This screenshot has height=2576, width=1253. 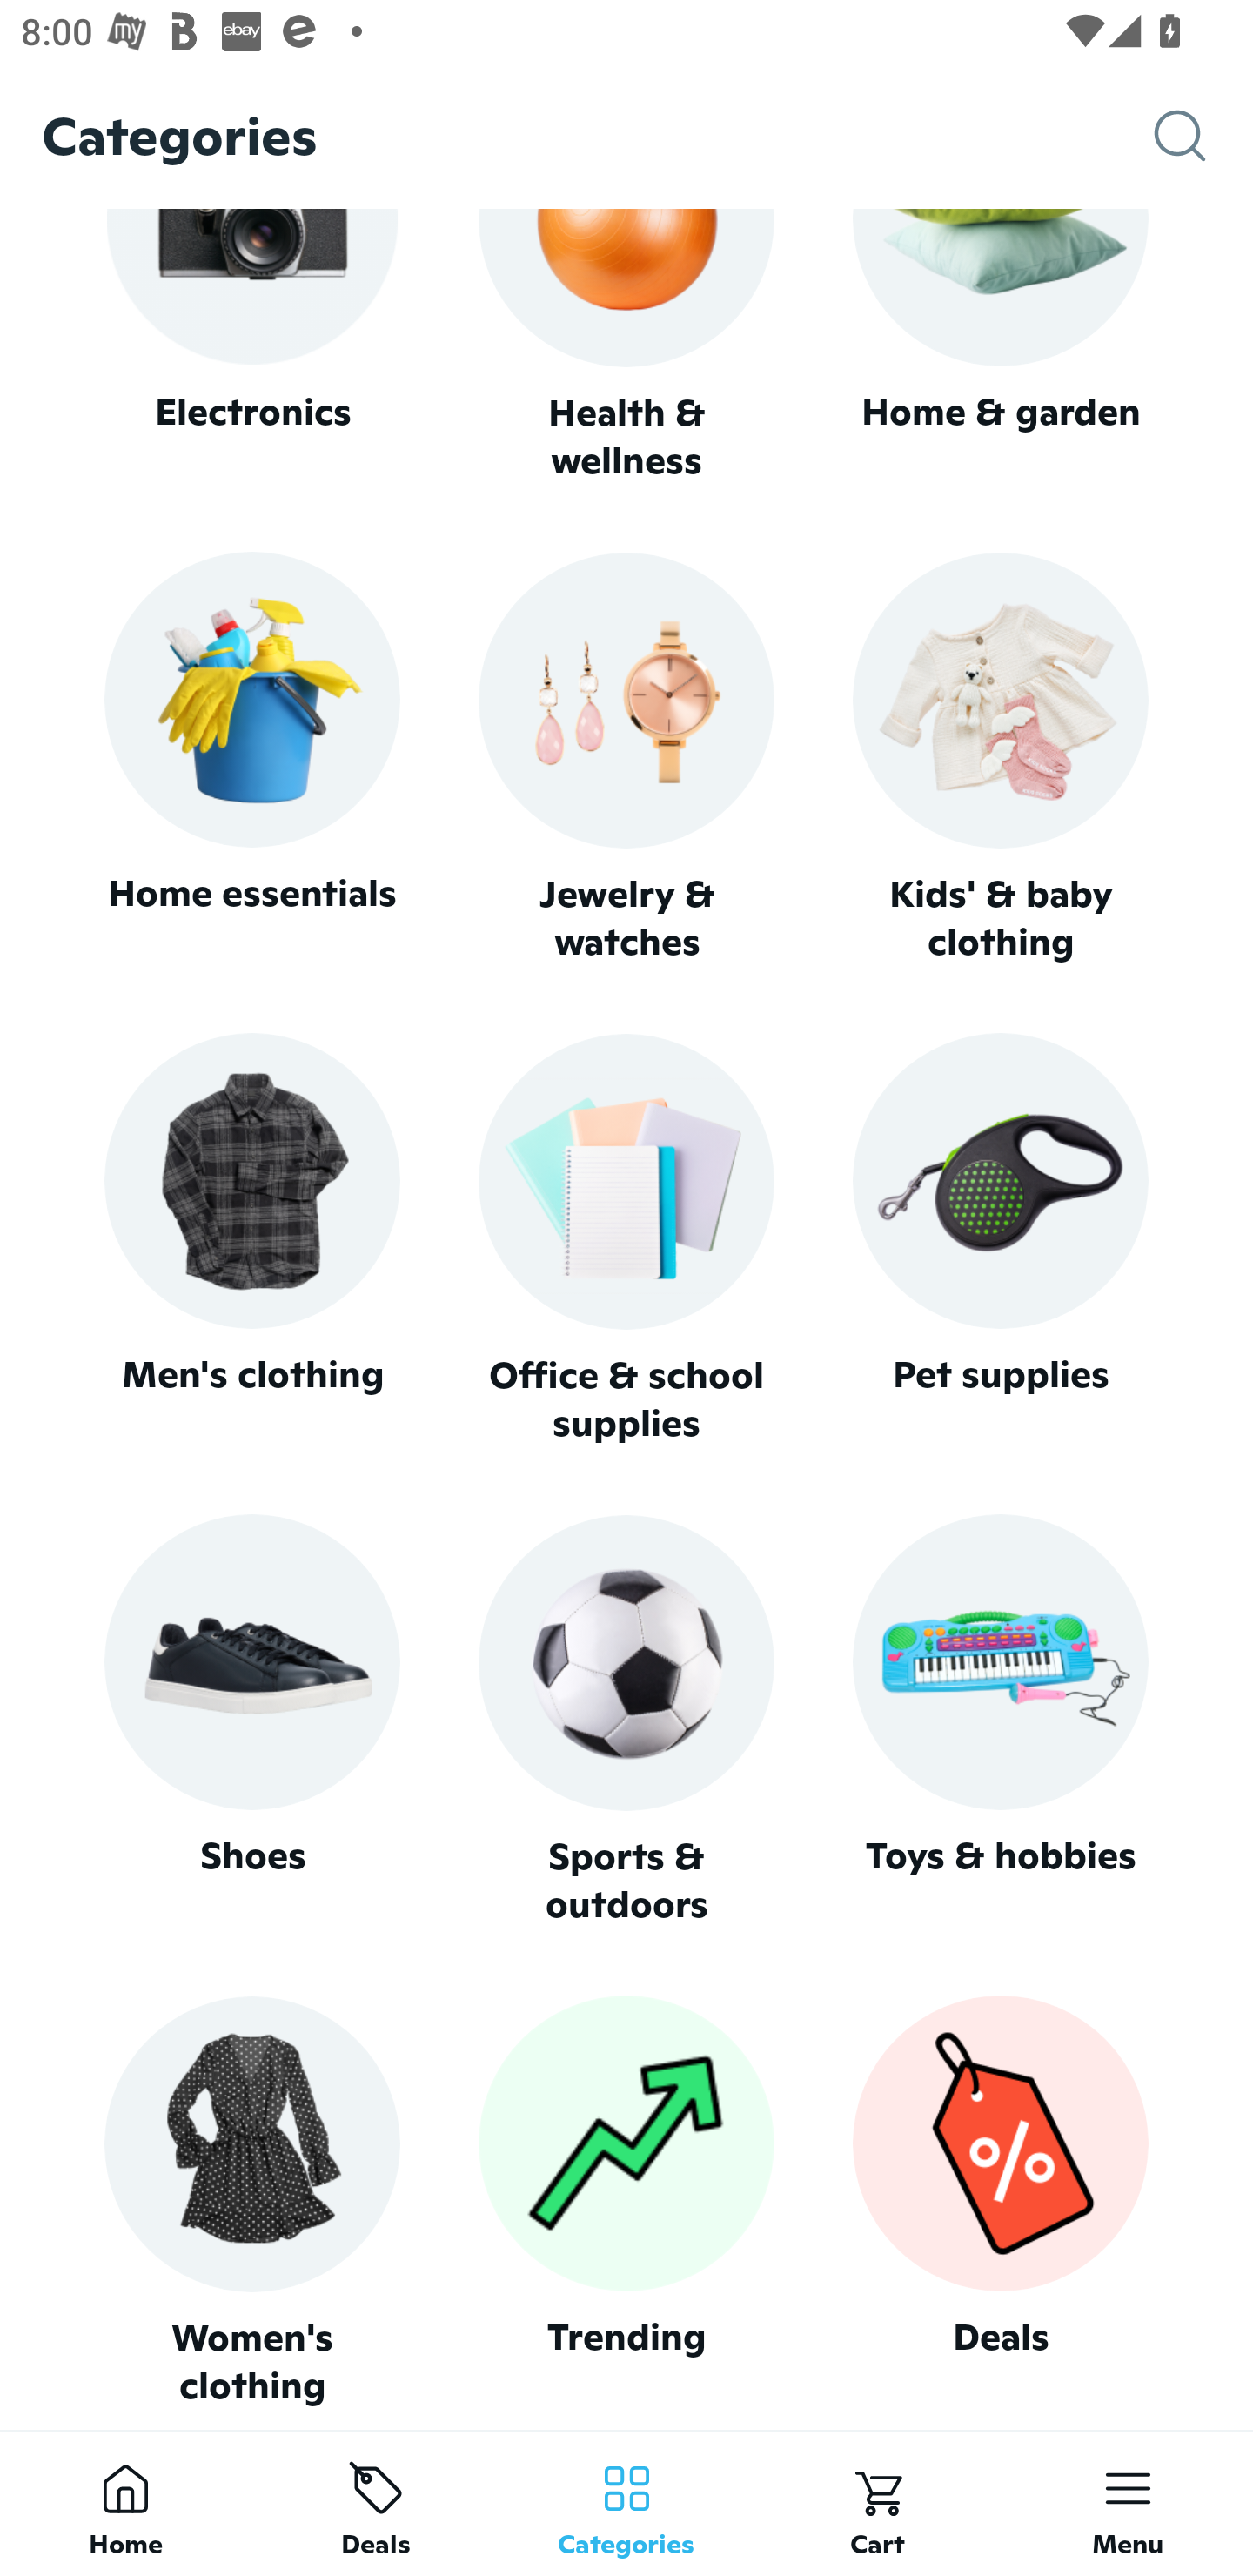 I want to click on Home essentials, so click(x=251, y=759).